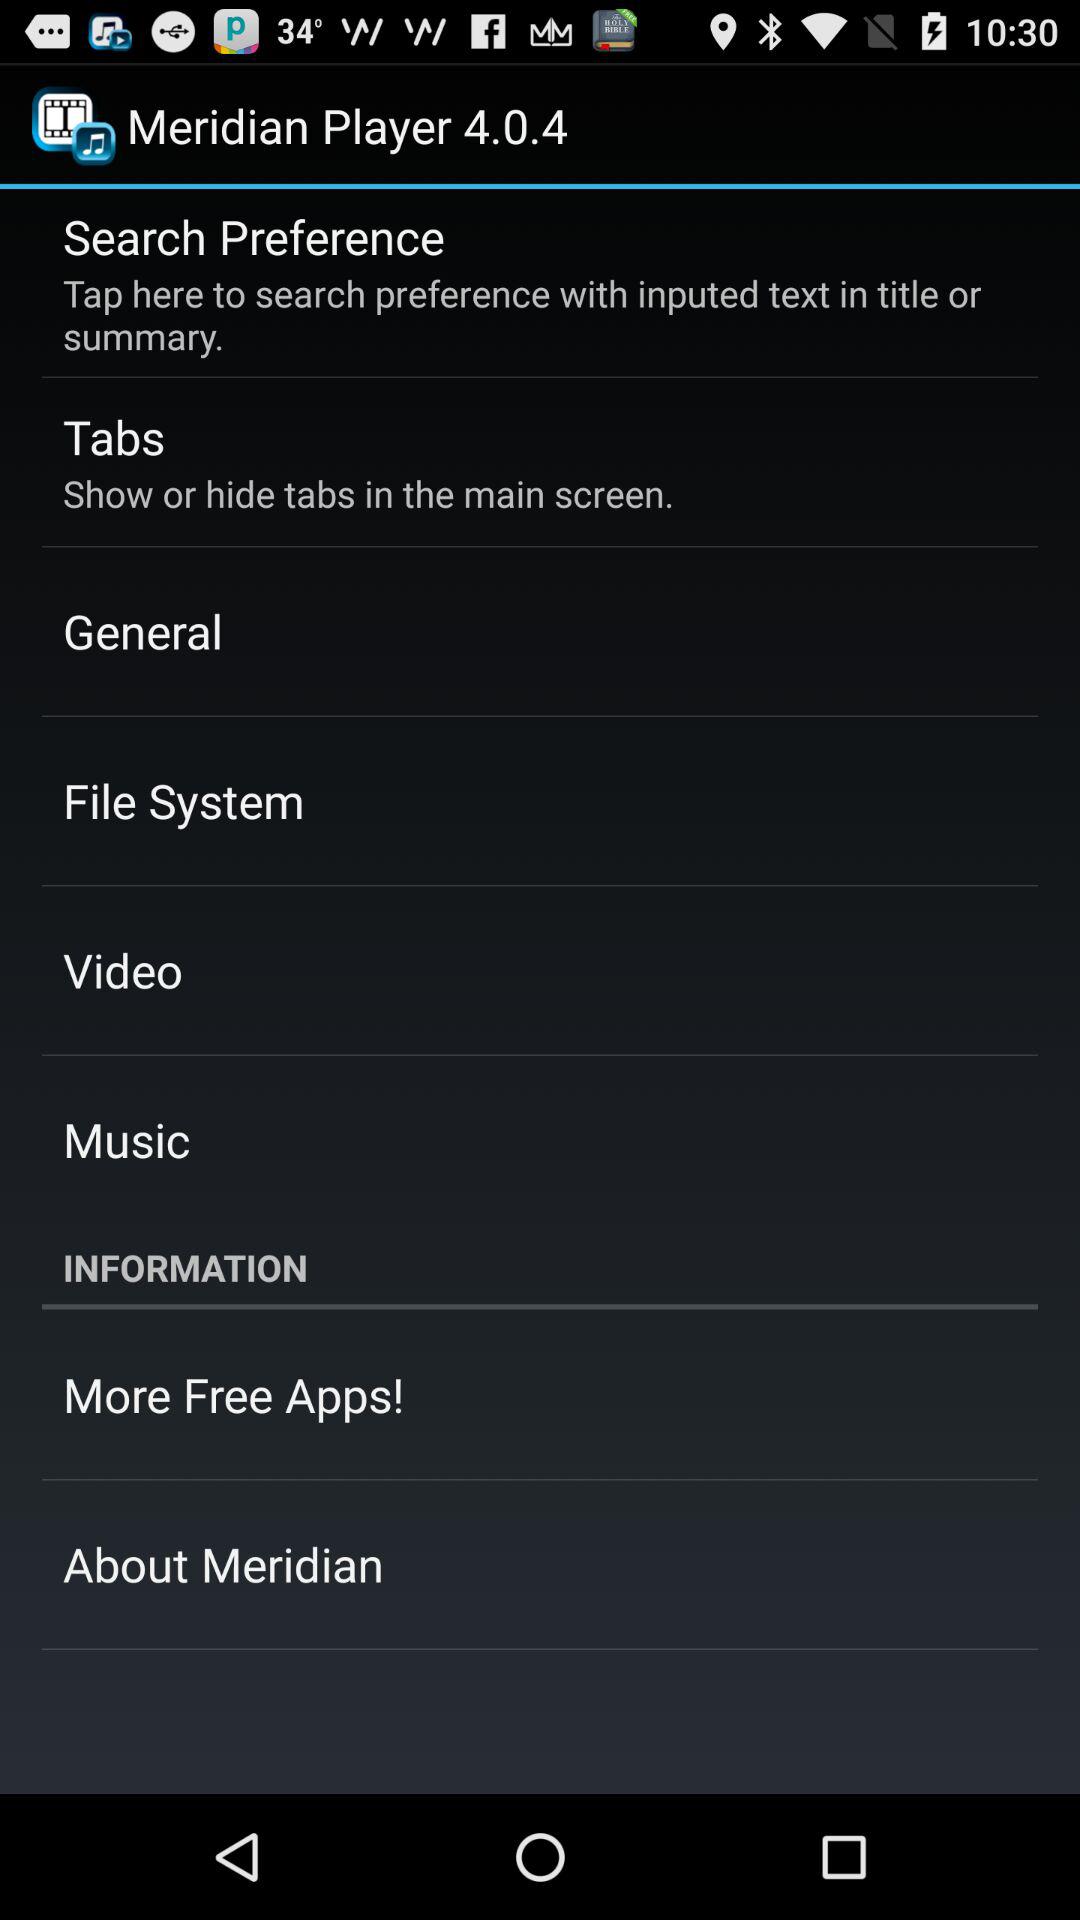 Image resolution: width=1080 pixels, height=1920 pixels. I want to click on launch the item below the show or hide icon, so click(142, 631).